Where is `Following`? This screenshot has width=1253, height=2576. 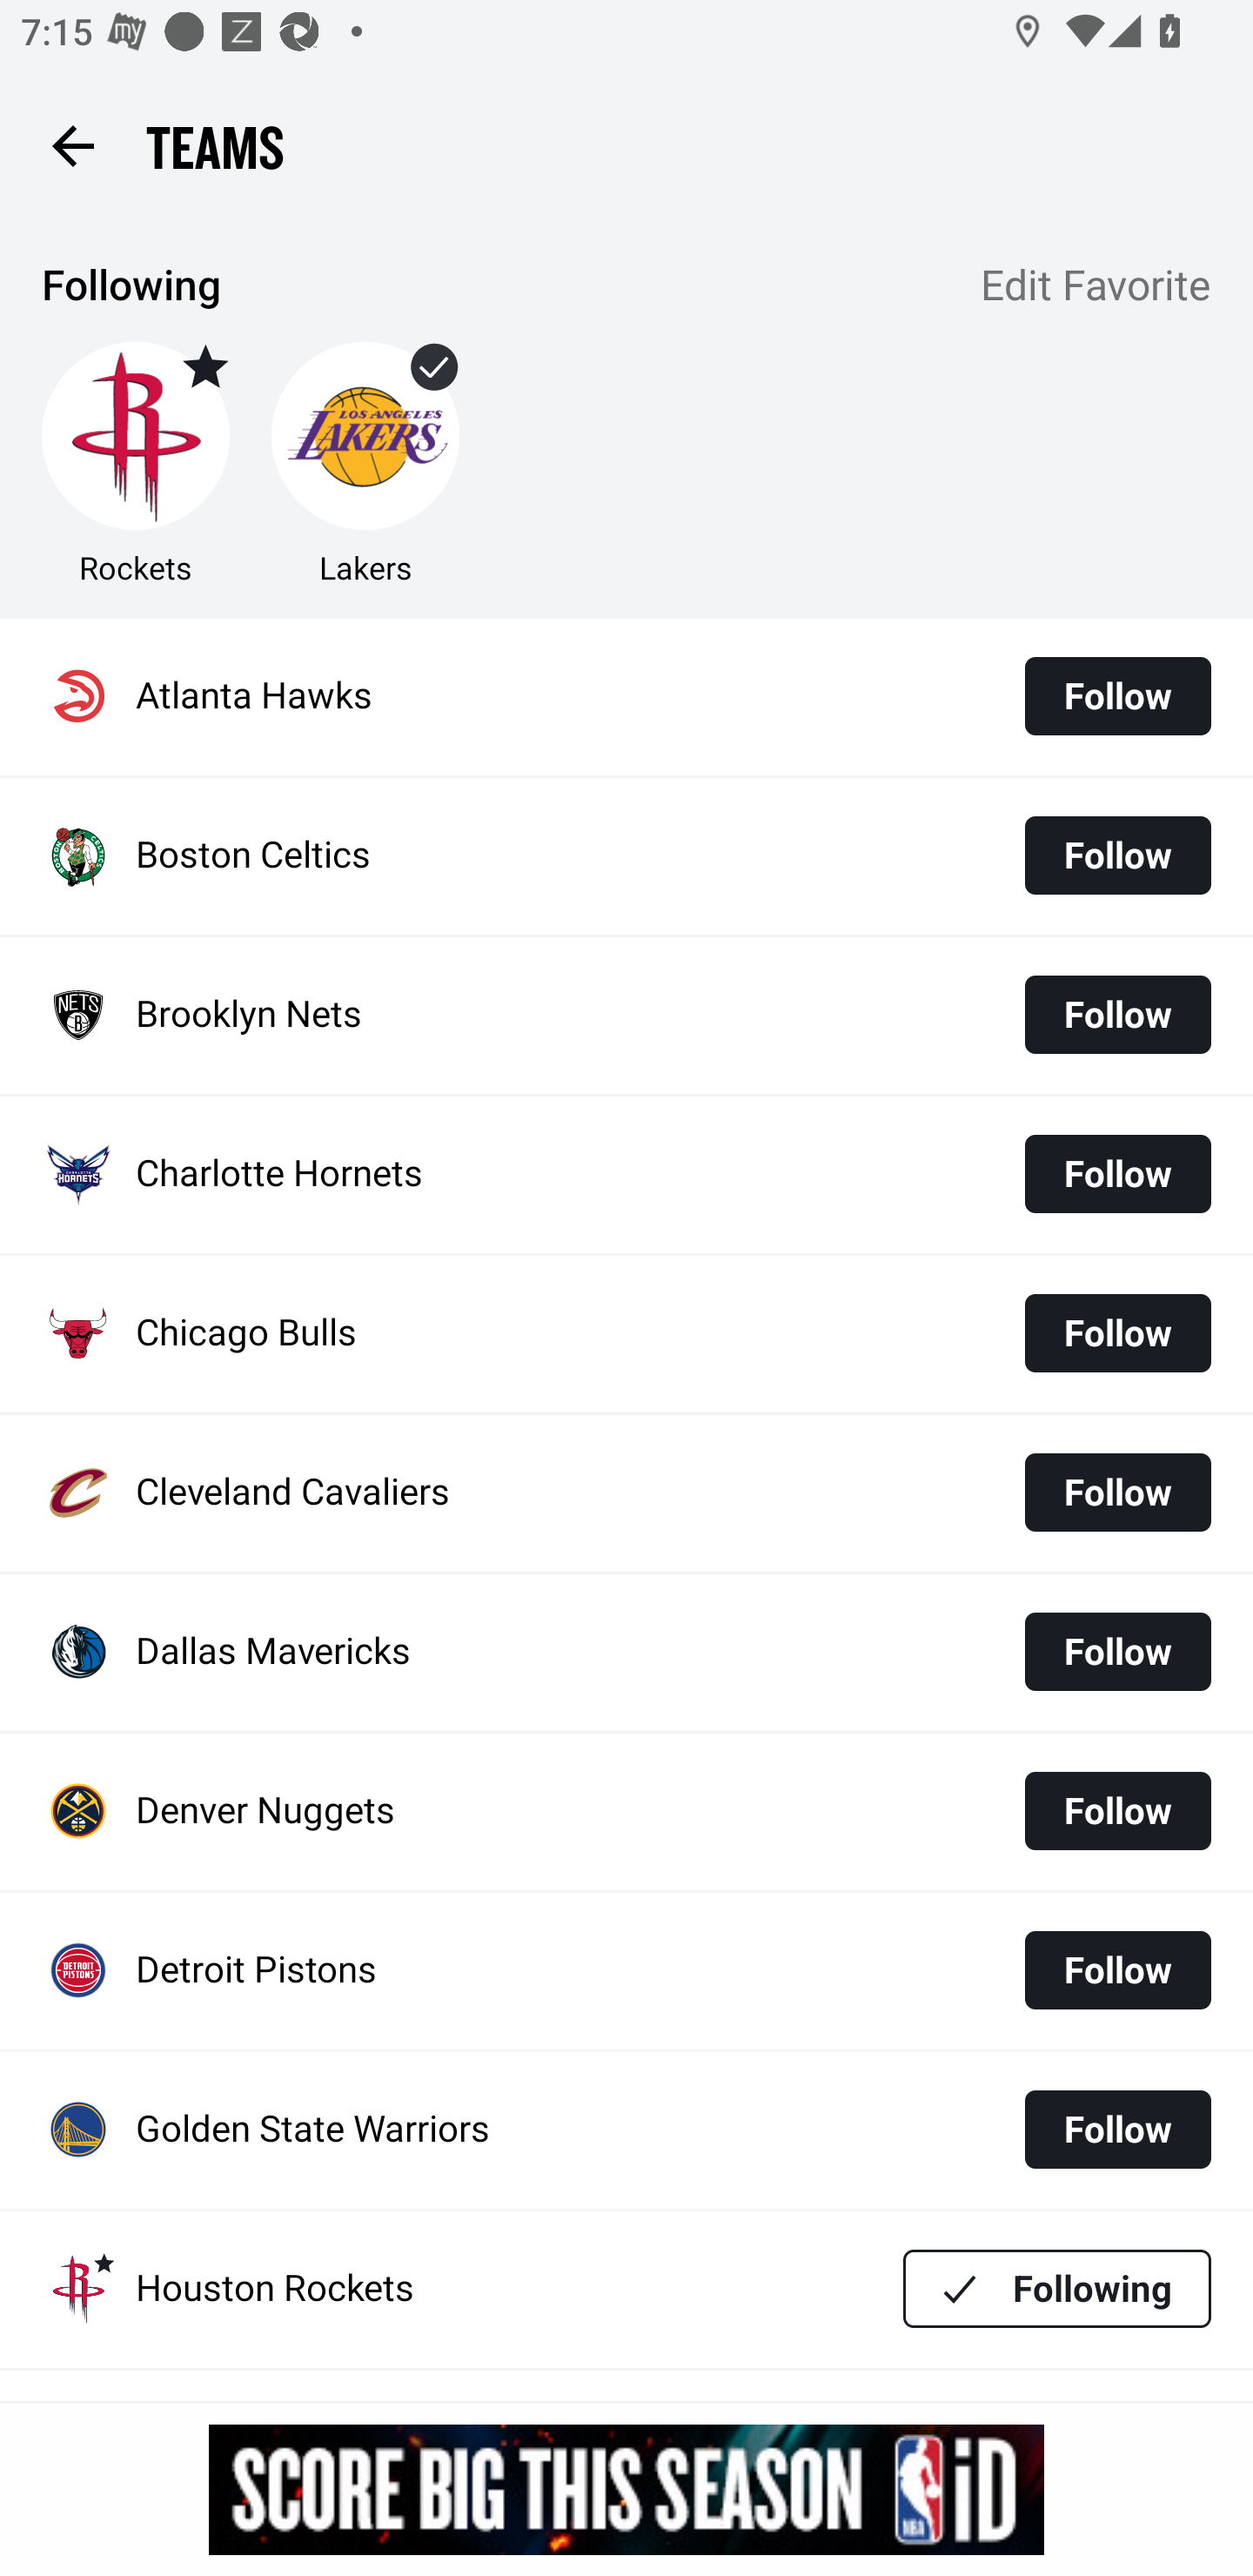 Following is located at coordinates (1057, 2289).